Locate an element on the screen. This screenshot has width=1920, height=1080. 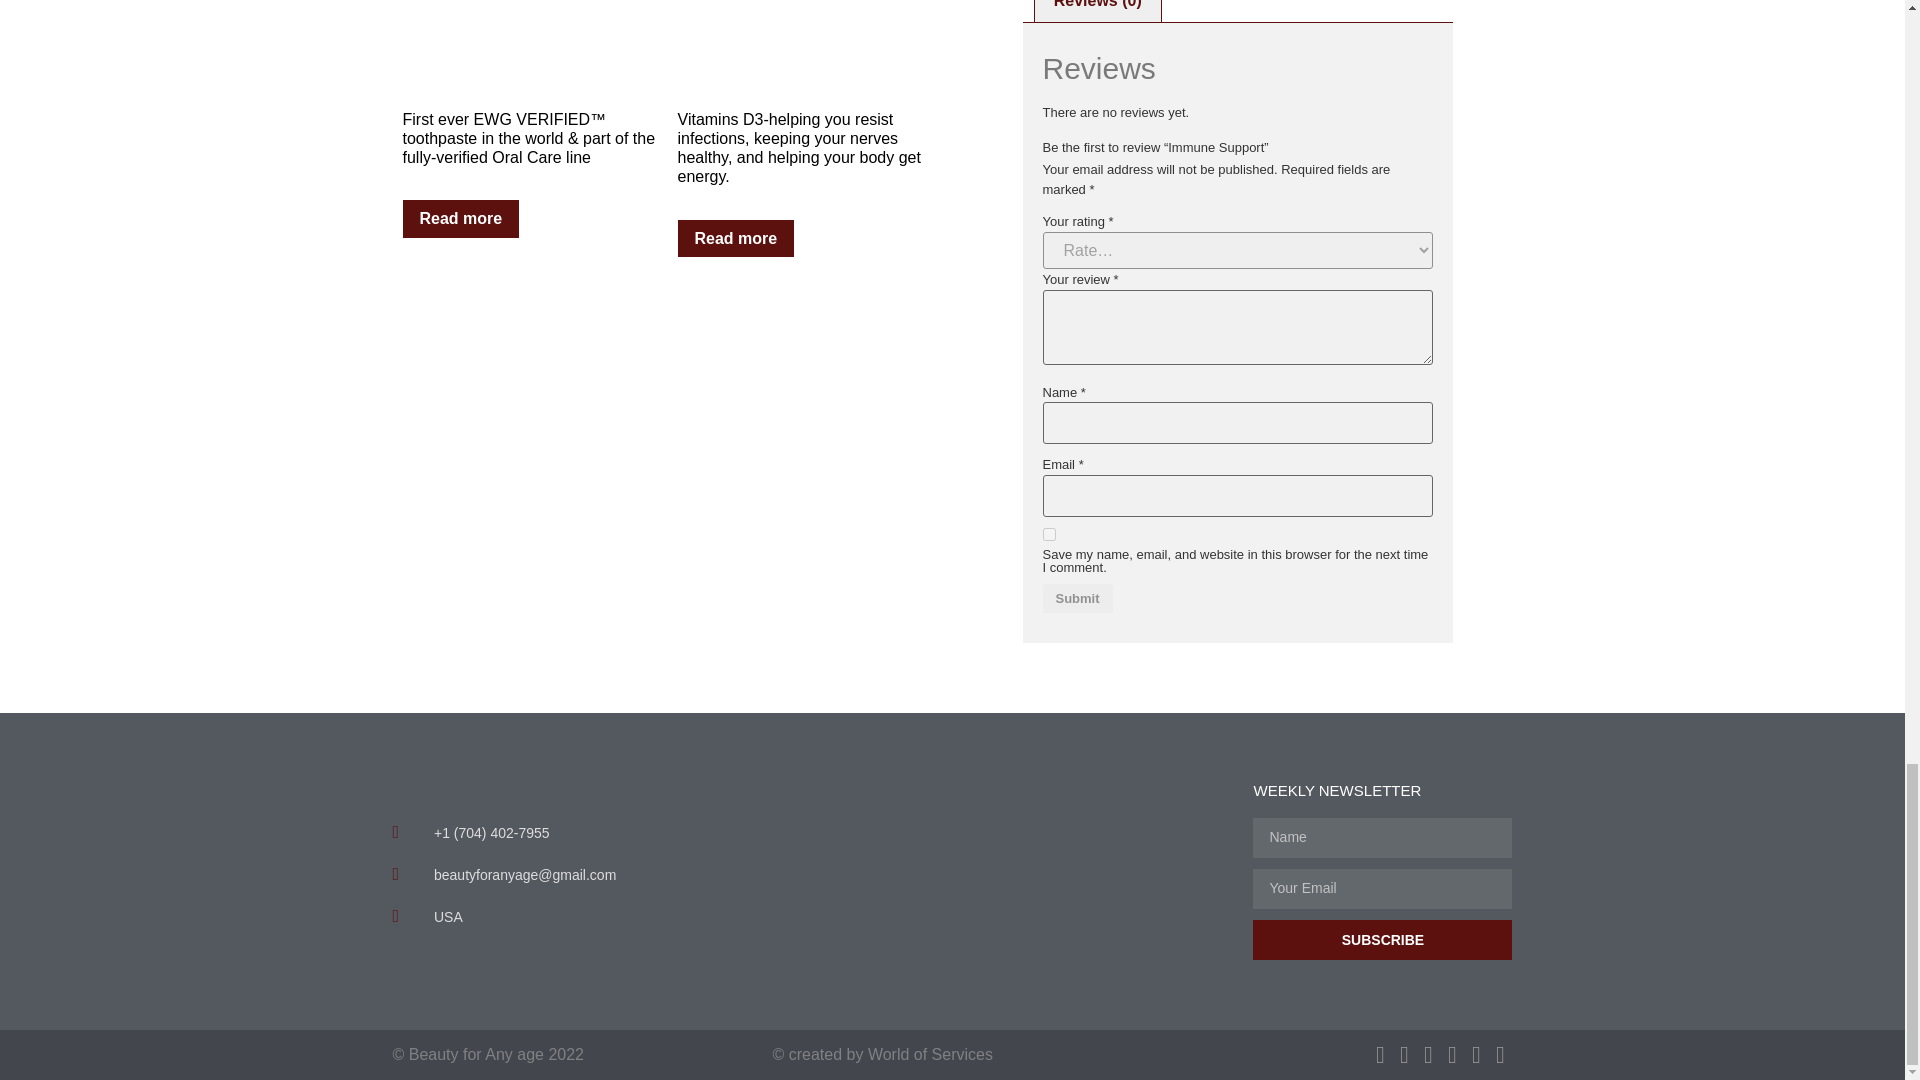
yes is located at coordinates (1048, 534).